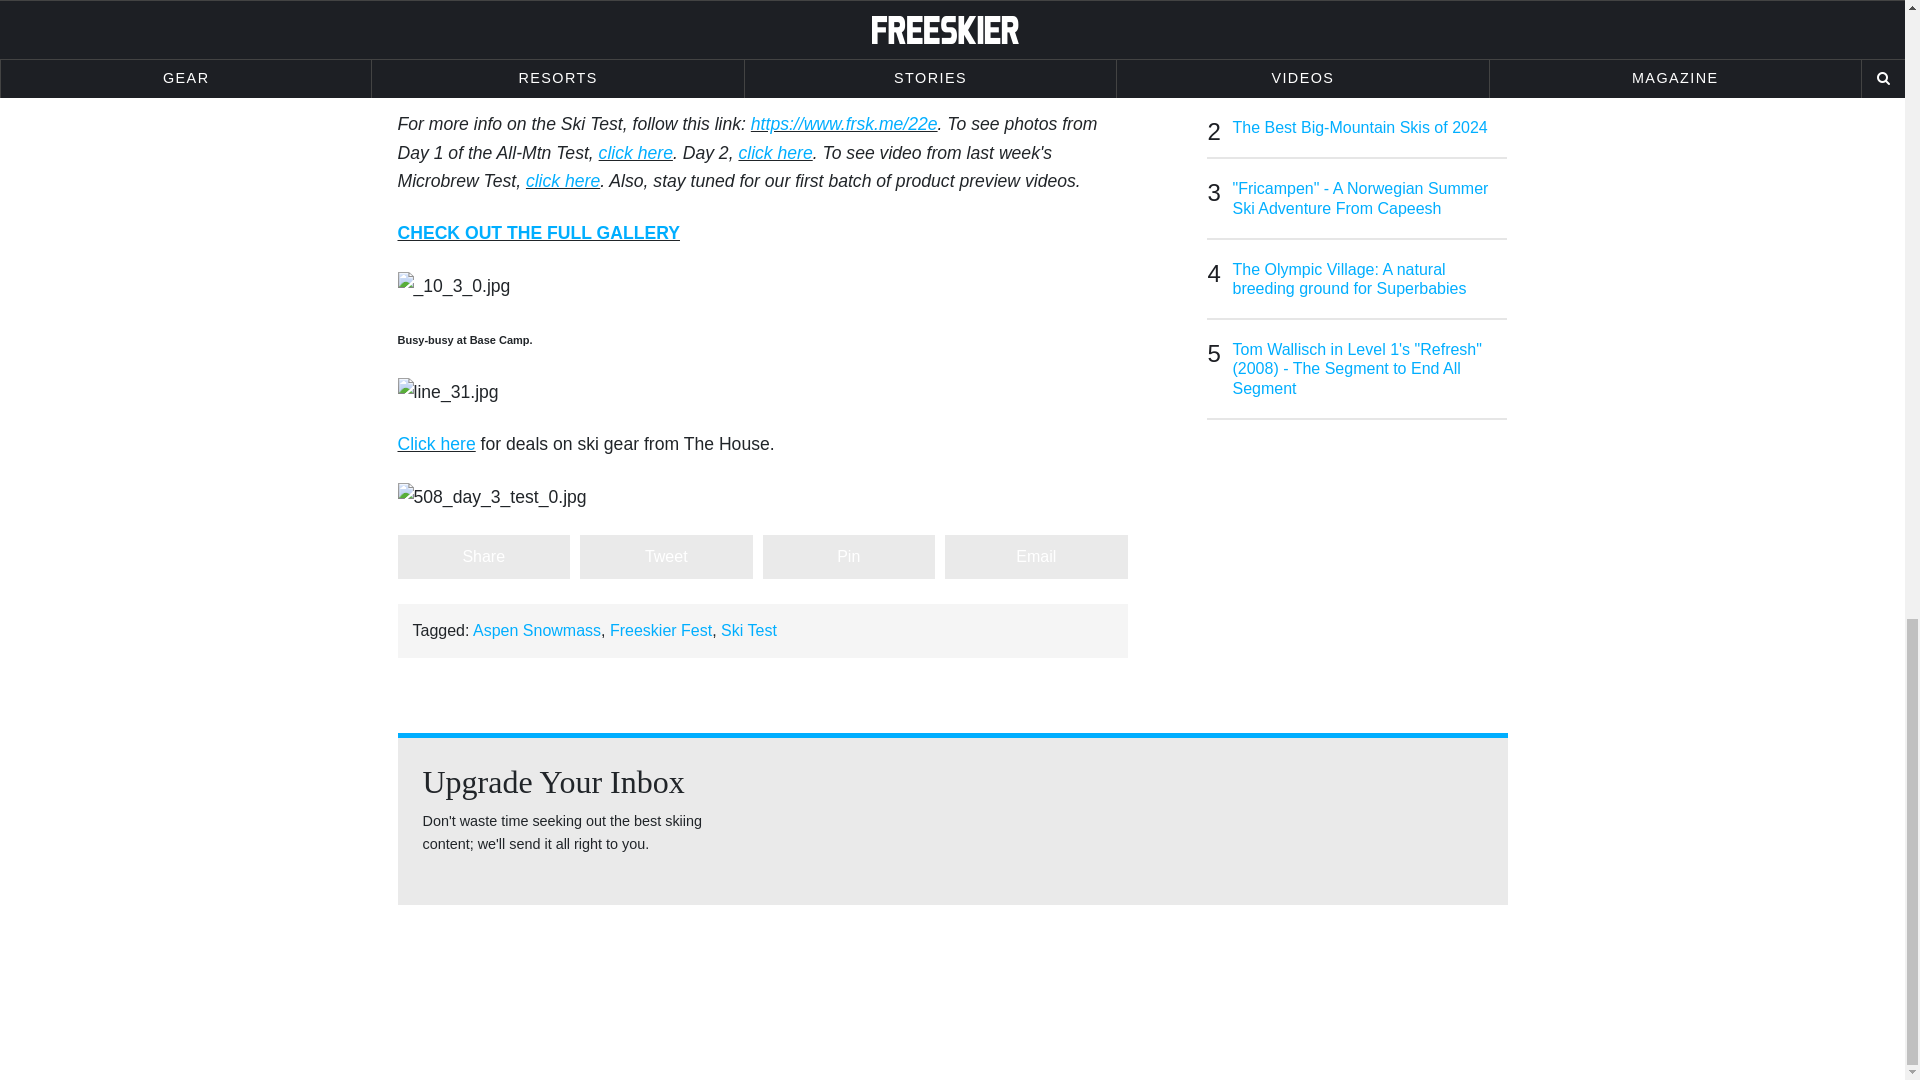 The width and height of the screenshot is (1920, 1080). What do you see at coordinates (436, 444) in the screenshot?
I see `Click here` at bounding box center [436, 444].